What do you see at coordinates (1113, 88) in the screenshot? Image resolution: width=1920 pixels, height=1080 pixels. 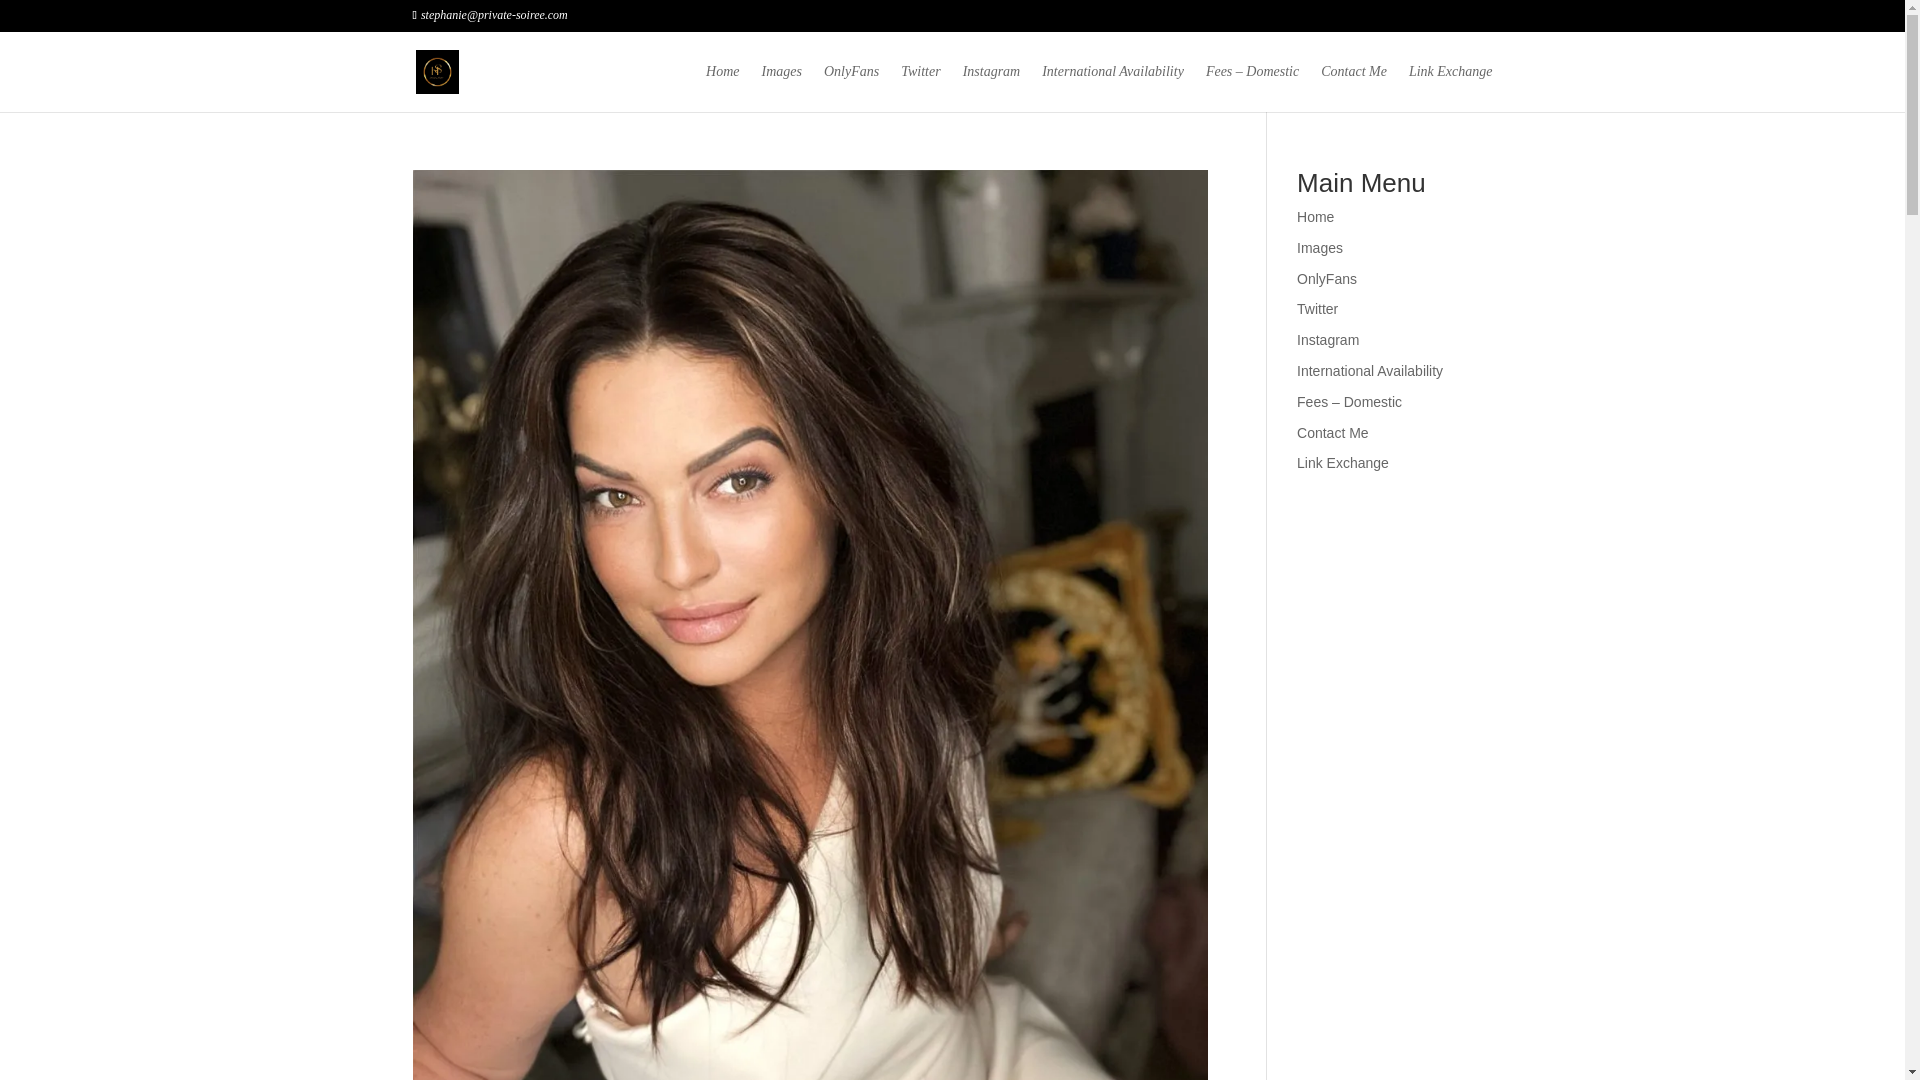 I see `International Availability` at bounding box center [1113, 88].